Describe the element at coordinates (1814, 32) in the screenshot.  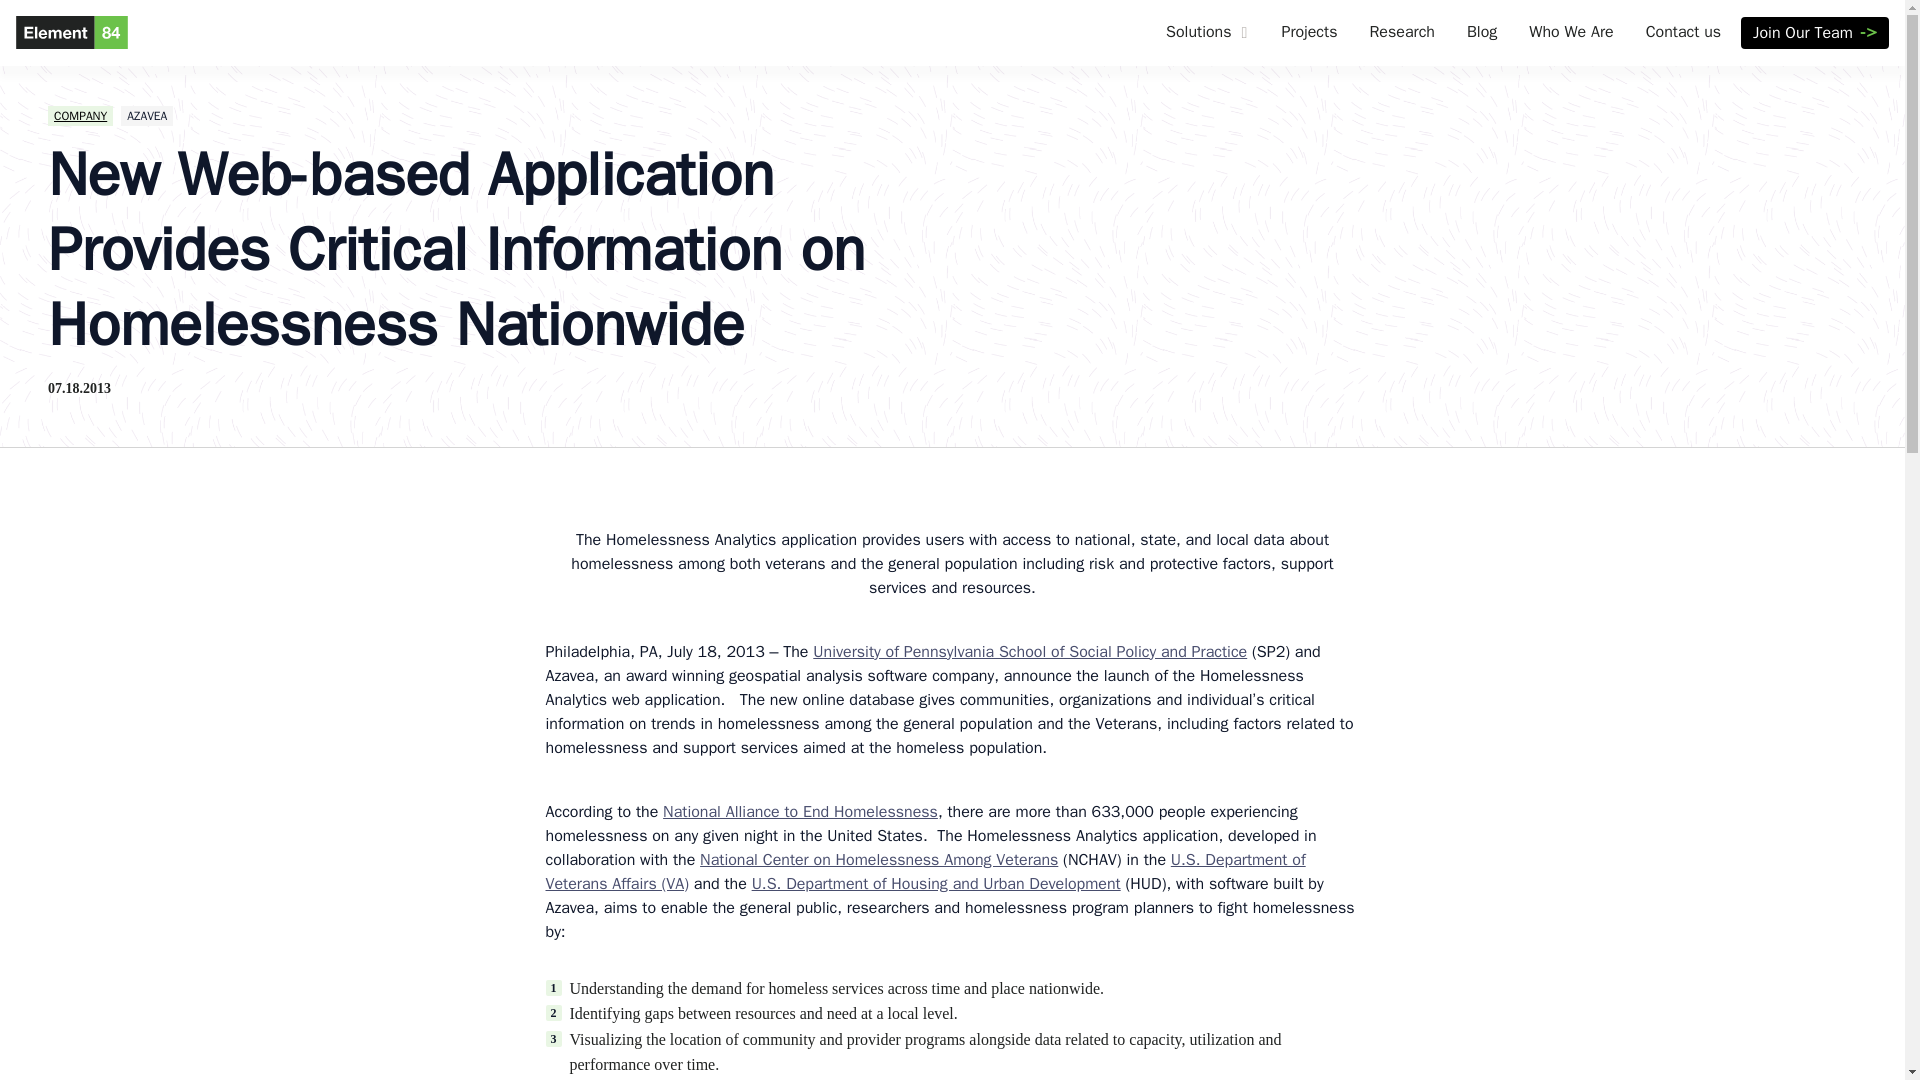
I see `Join Our Team` at that location.